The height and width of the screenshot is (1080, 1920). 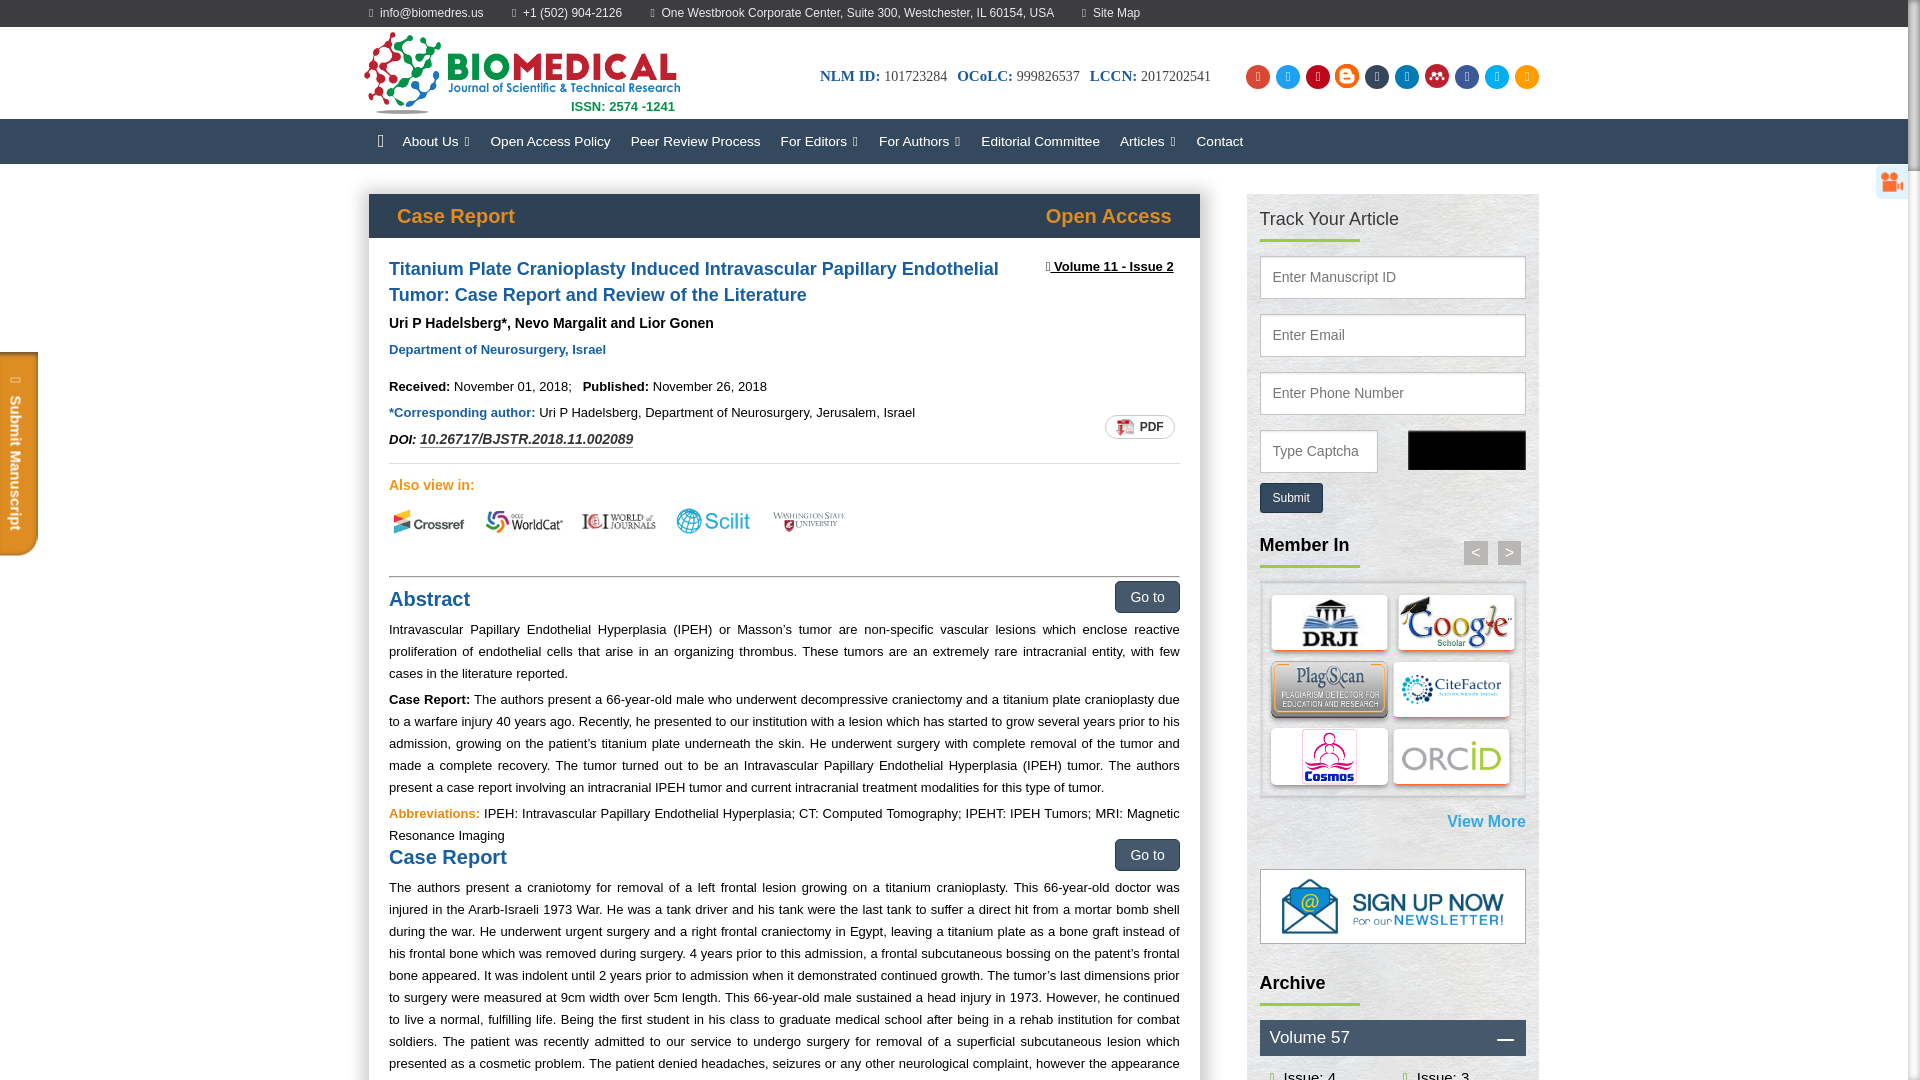 What do you see at coordinates (1307, 1074) in the screenshot?
I see `Click here` at bounding box center [1307, 1074].